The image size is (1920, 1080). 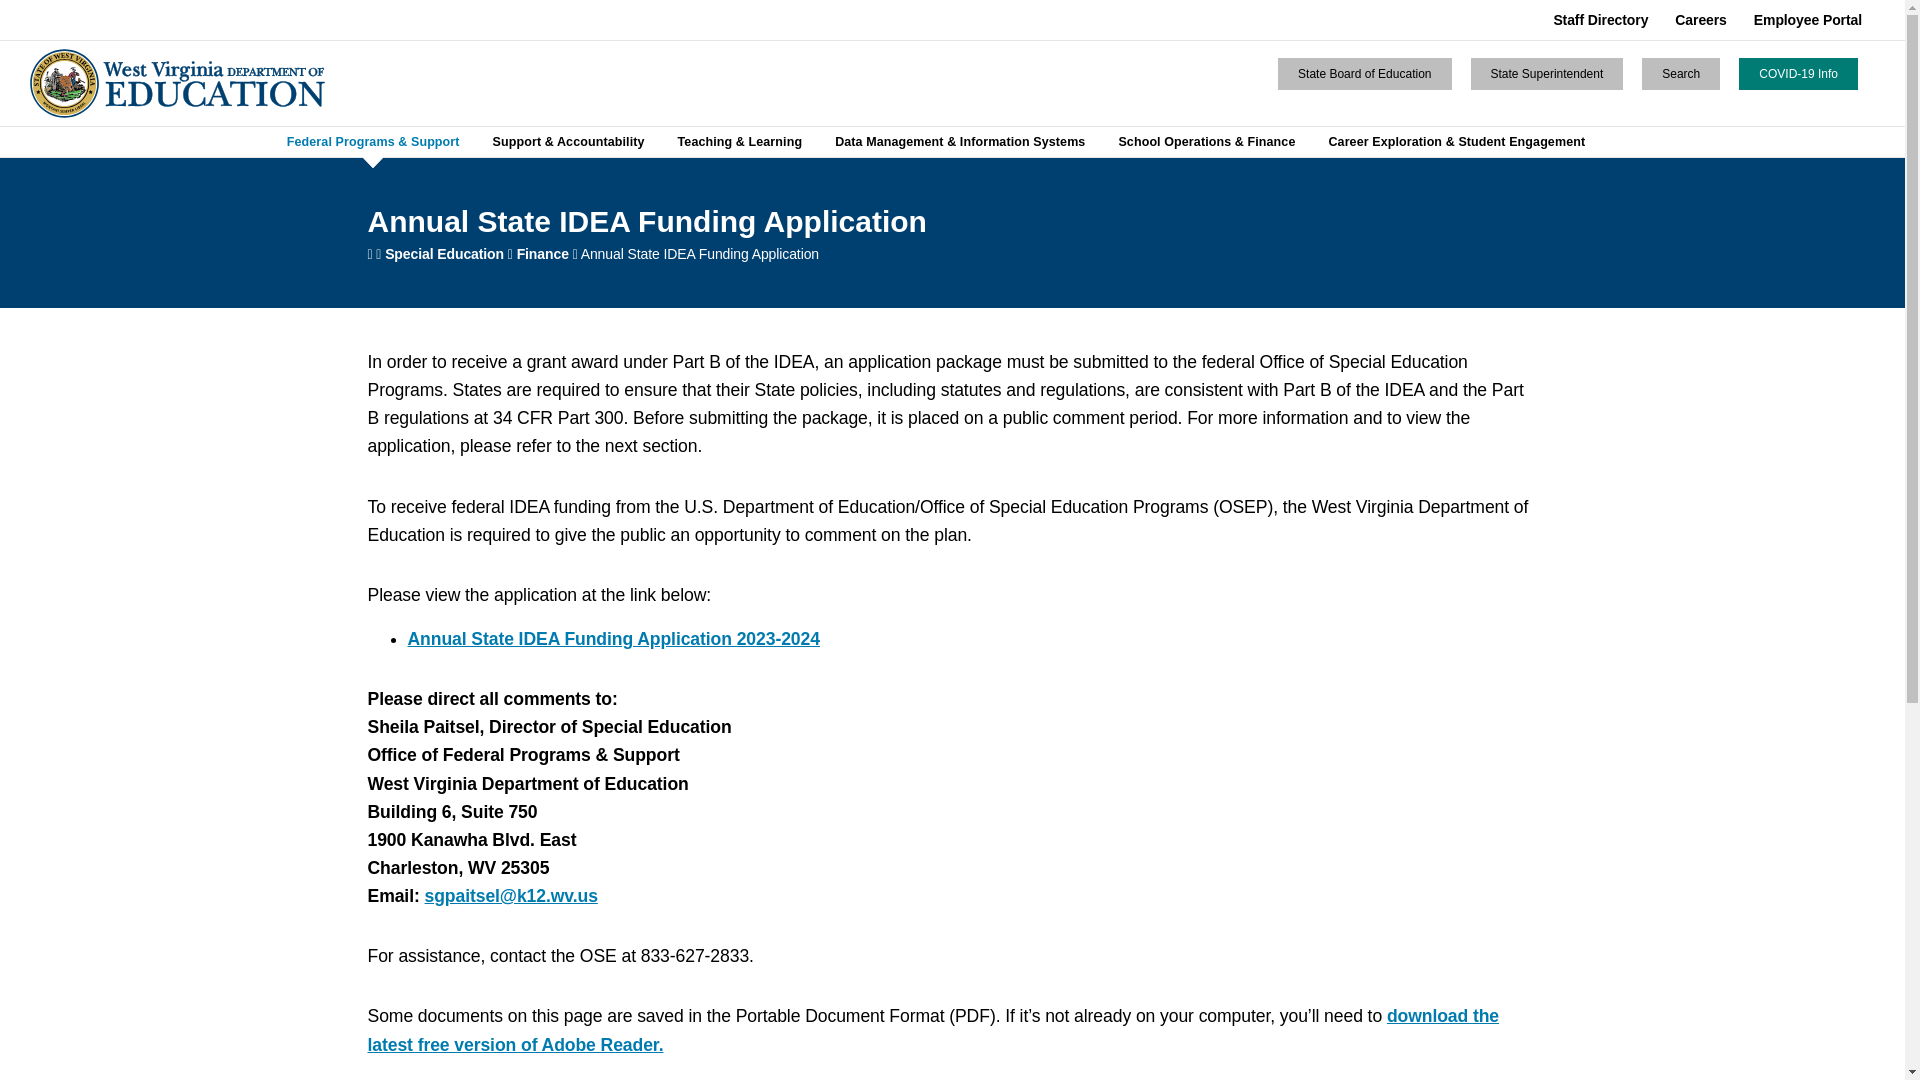 What do you see at coordinates (1700, 20) in the screenshot?
I see `Careers` at bounding box center [1700, 20].